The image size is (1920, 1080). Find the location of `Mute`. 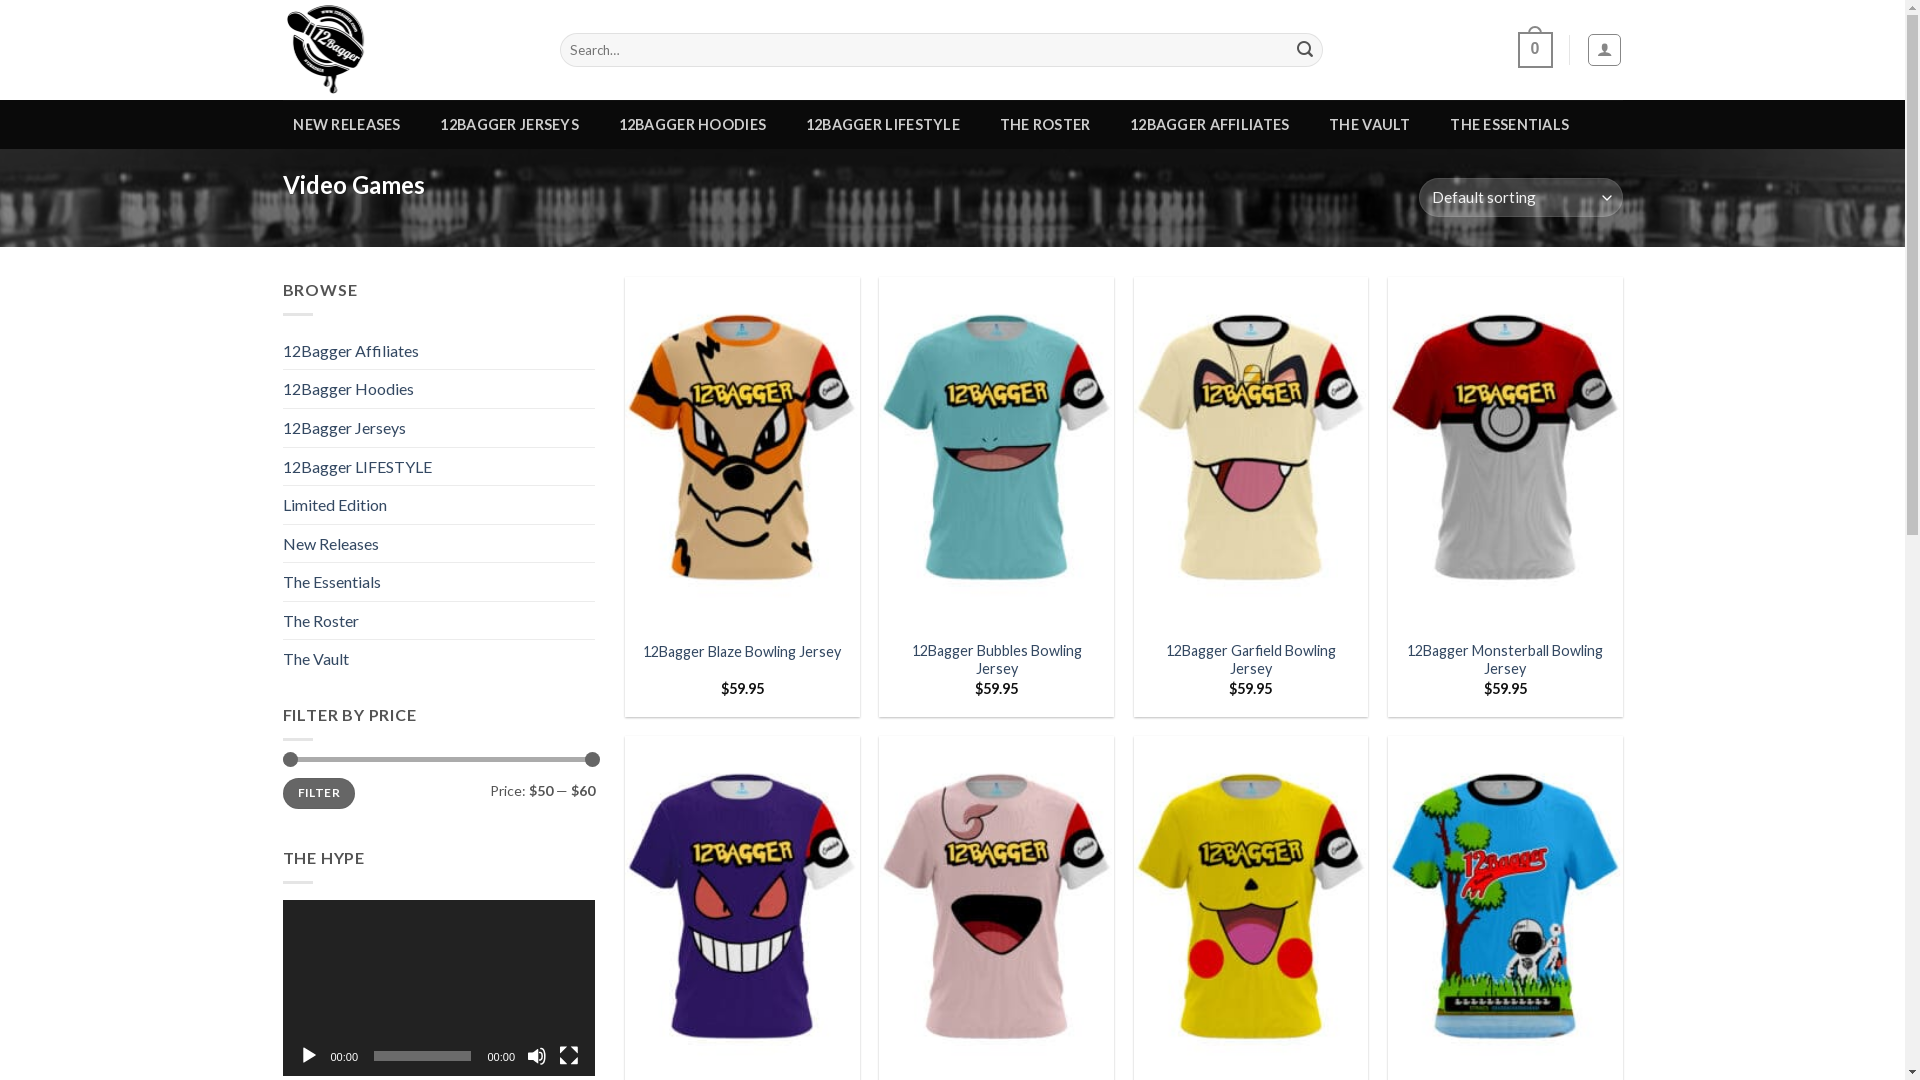

Mute is located at coordinates (537, 1056).